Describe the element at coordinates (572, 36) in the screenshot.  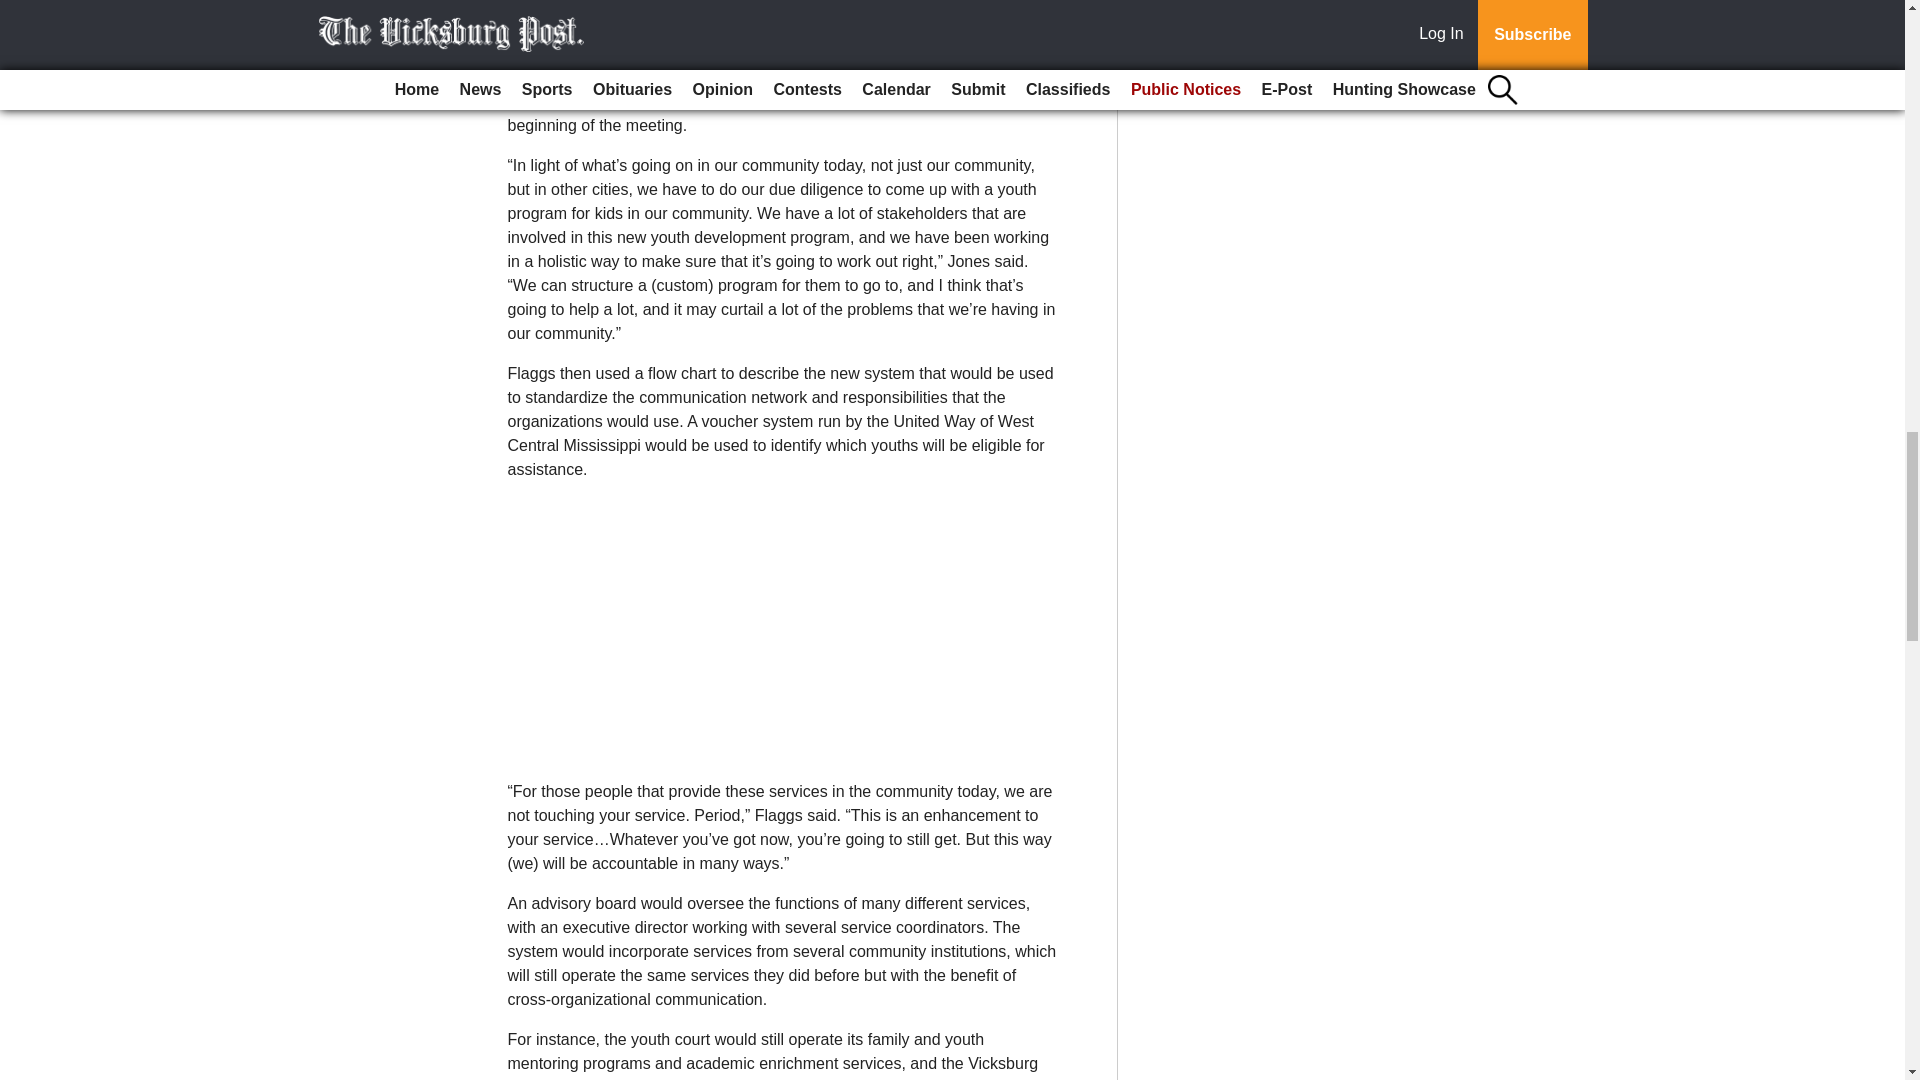
I see `Subscribe` at that location.